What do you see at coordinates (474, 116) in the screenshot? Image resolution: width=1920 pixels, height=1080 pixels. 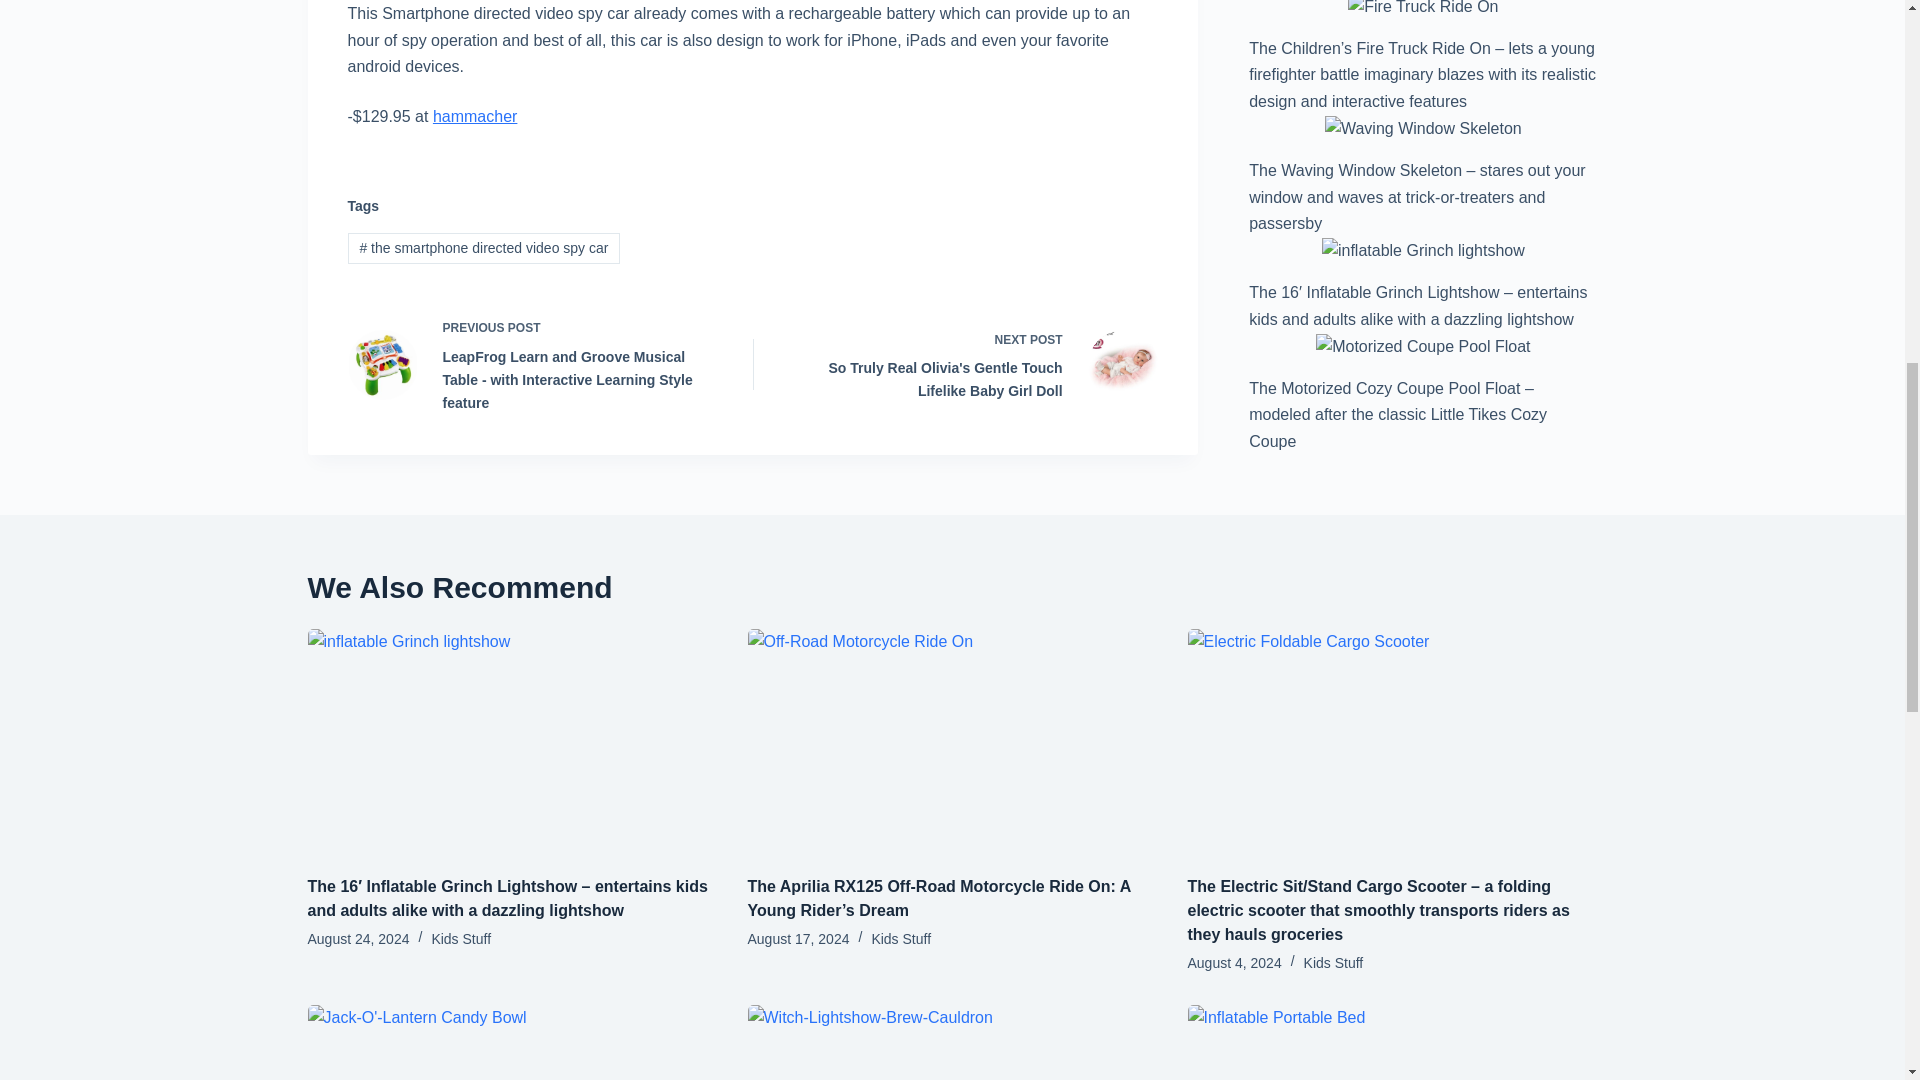 I see `The Smartphone Directed Video Spy Car` at bounding box center [474, 116].